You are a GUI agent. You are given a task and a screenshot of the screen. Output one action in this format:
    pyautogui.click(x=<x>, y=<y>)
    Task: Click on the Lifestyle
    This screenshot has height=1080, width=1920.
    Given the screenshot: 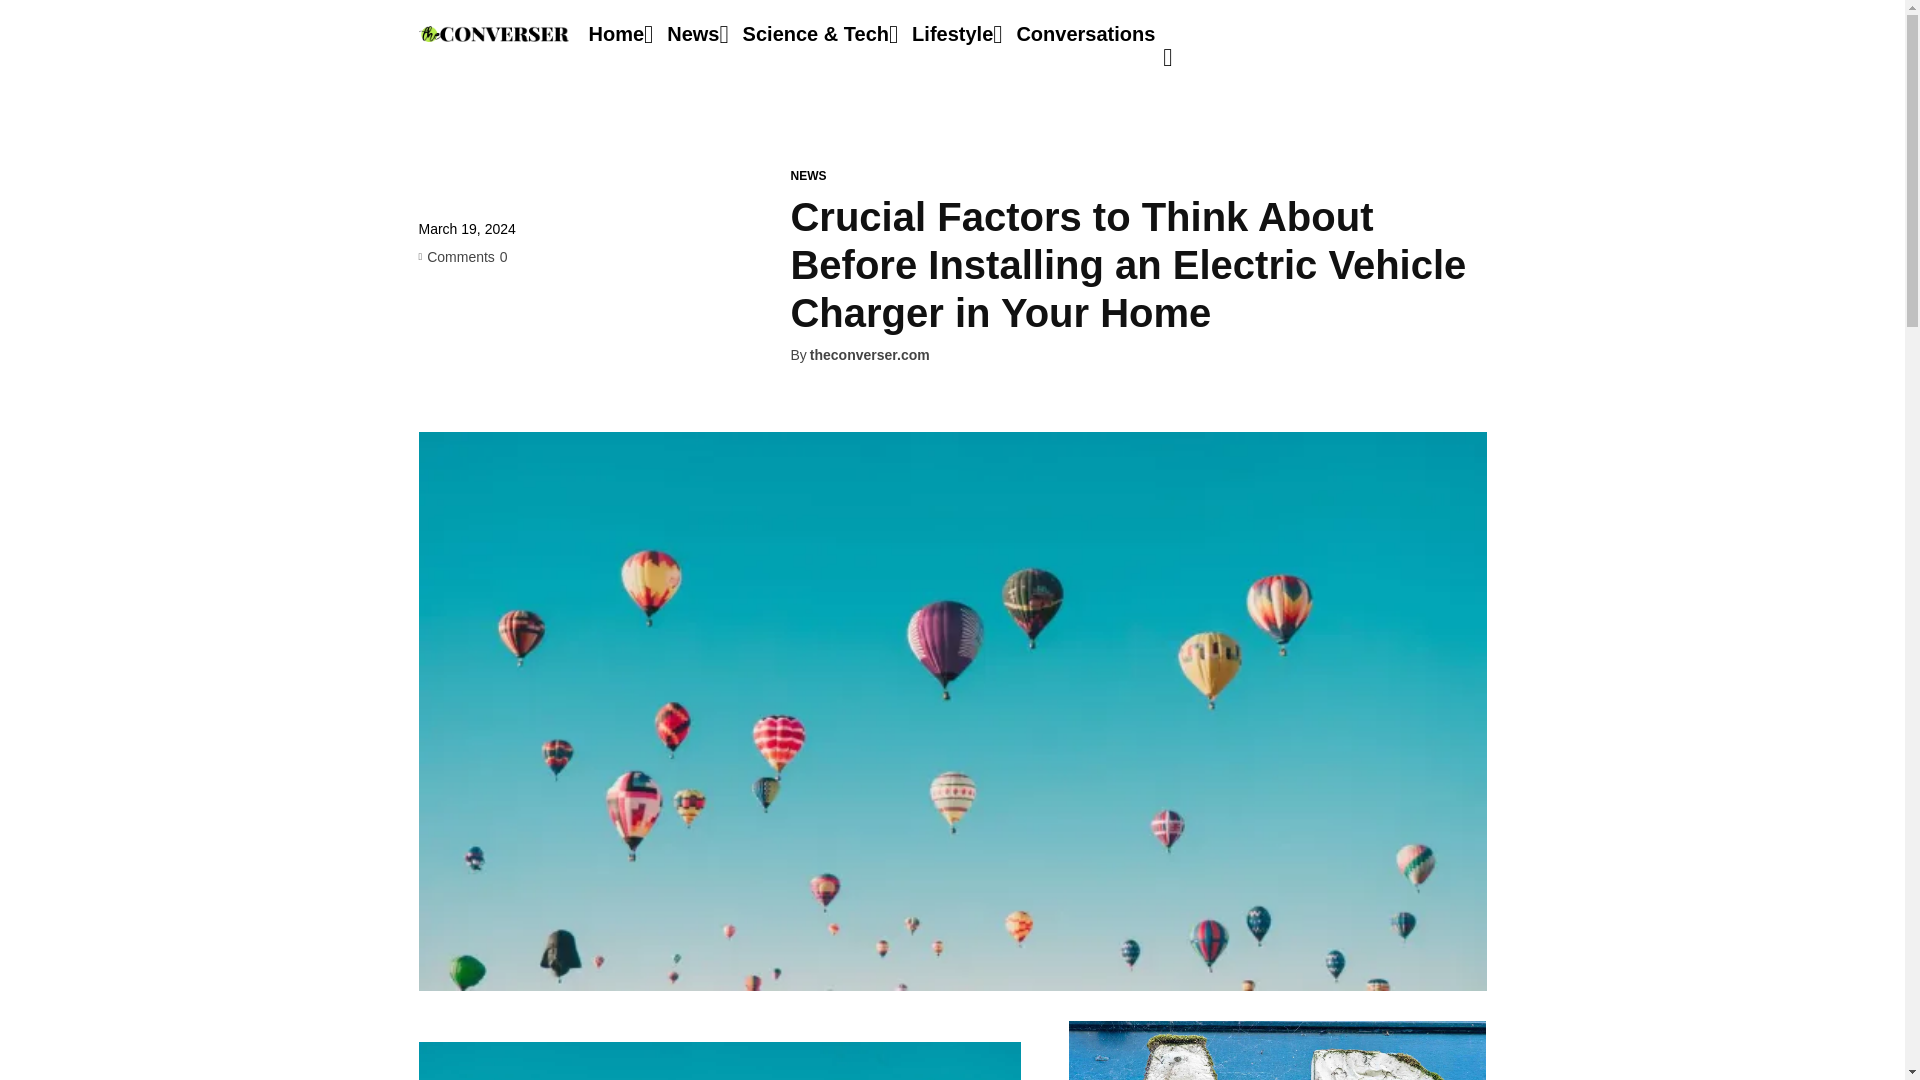 What is the action you would take?
    pyautogui.click(x=952, y=34)
    